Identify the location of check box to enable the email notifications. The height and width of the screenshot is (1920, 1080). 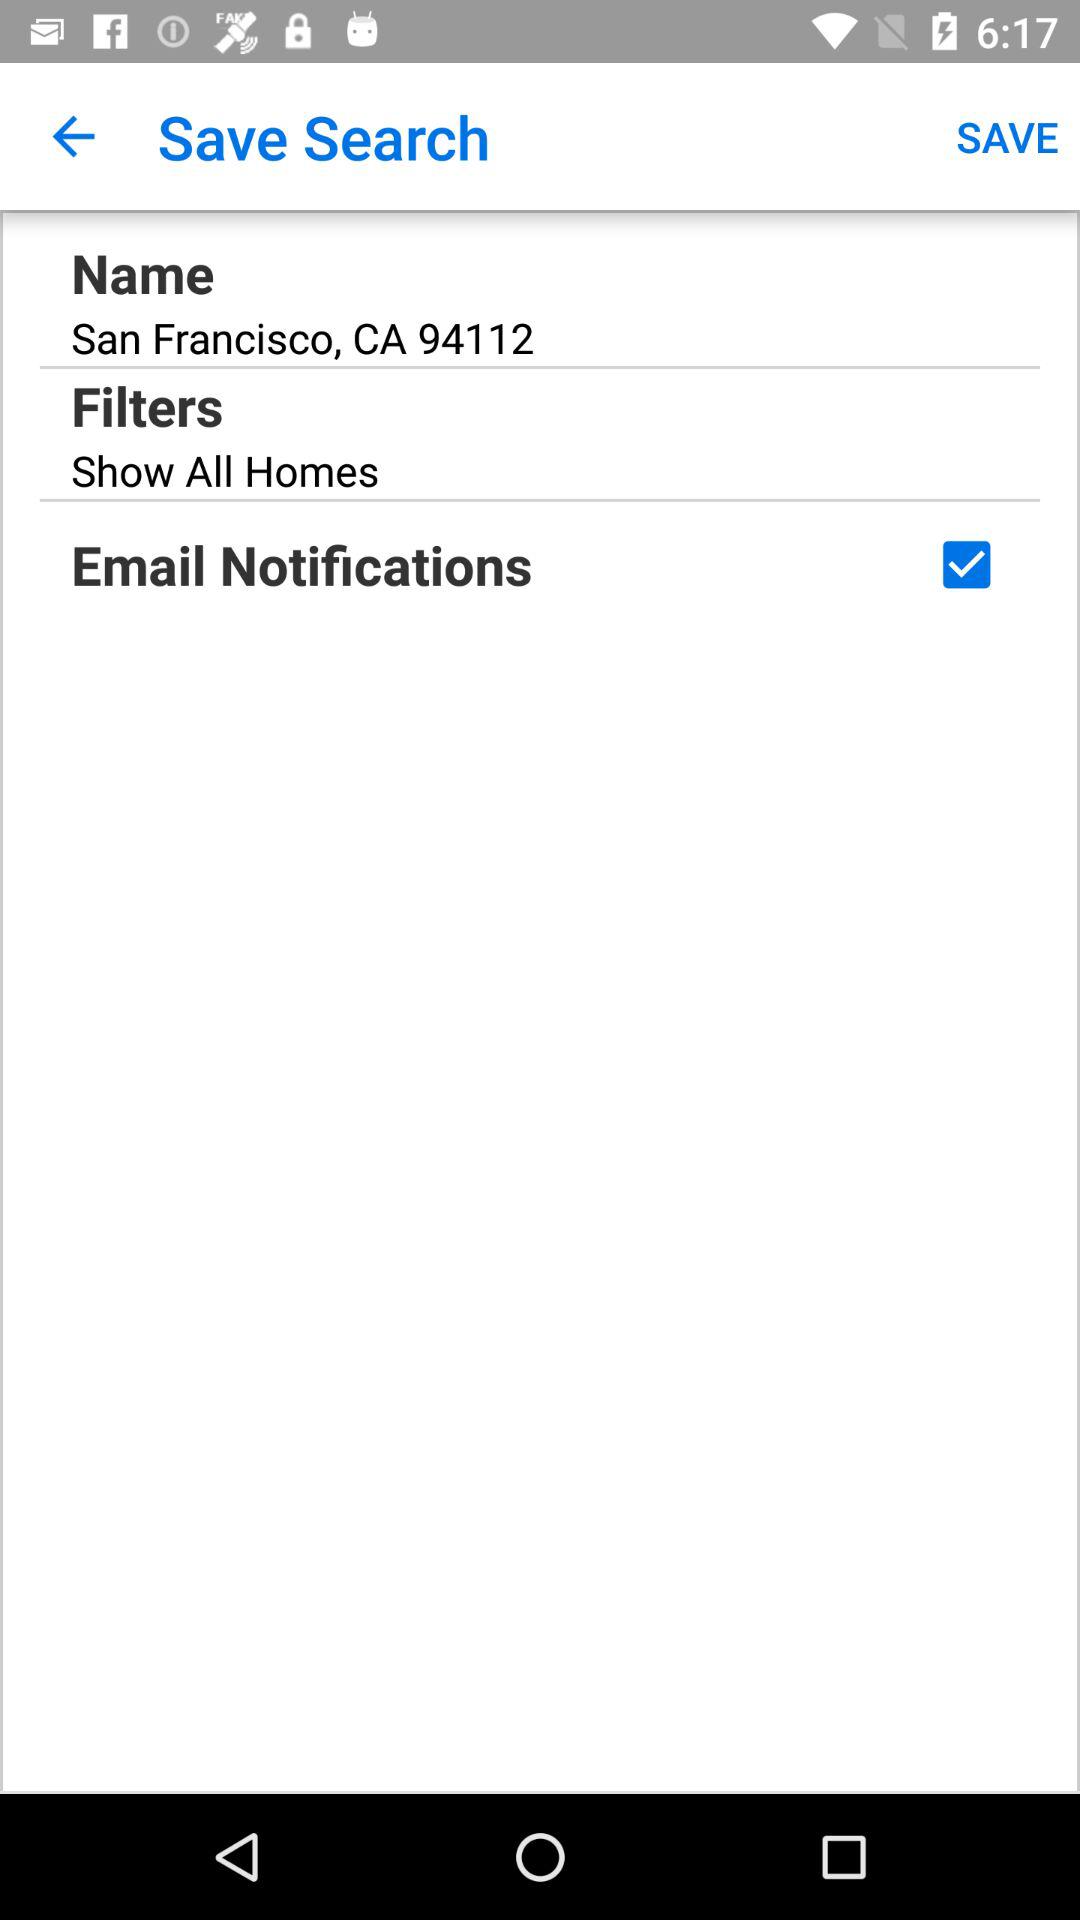
(966, 564).